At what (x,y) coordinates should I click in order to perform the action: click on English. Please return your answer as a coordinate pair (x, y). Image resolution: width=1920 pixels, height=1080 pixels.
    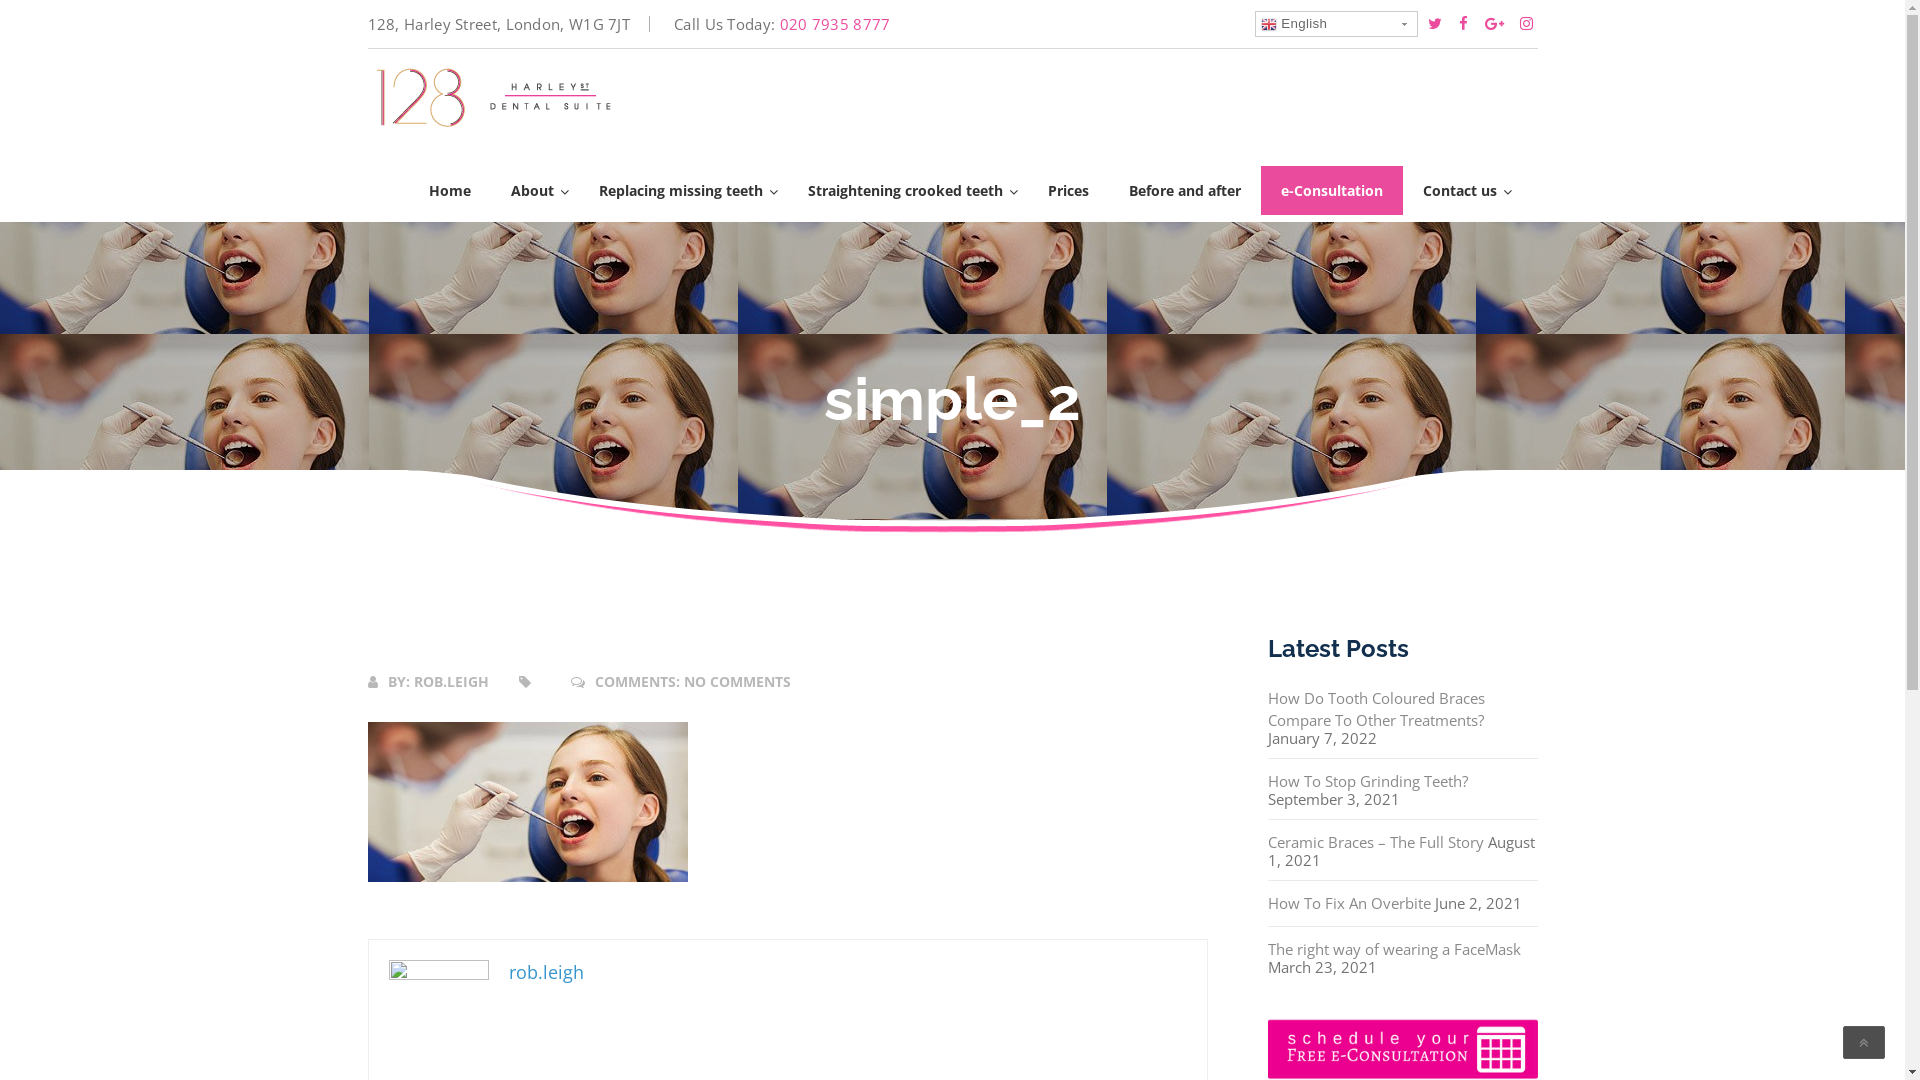
    Looking at the image, I should click on (1336, 24).